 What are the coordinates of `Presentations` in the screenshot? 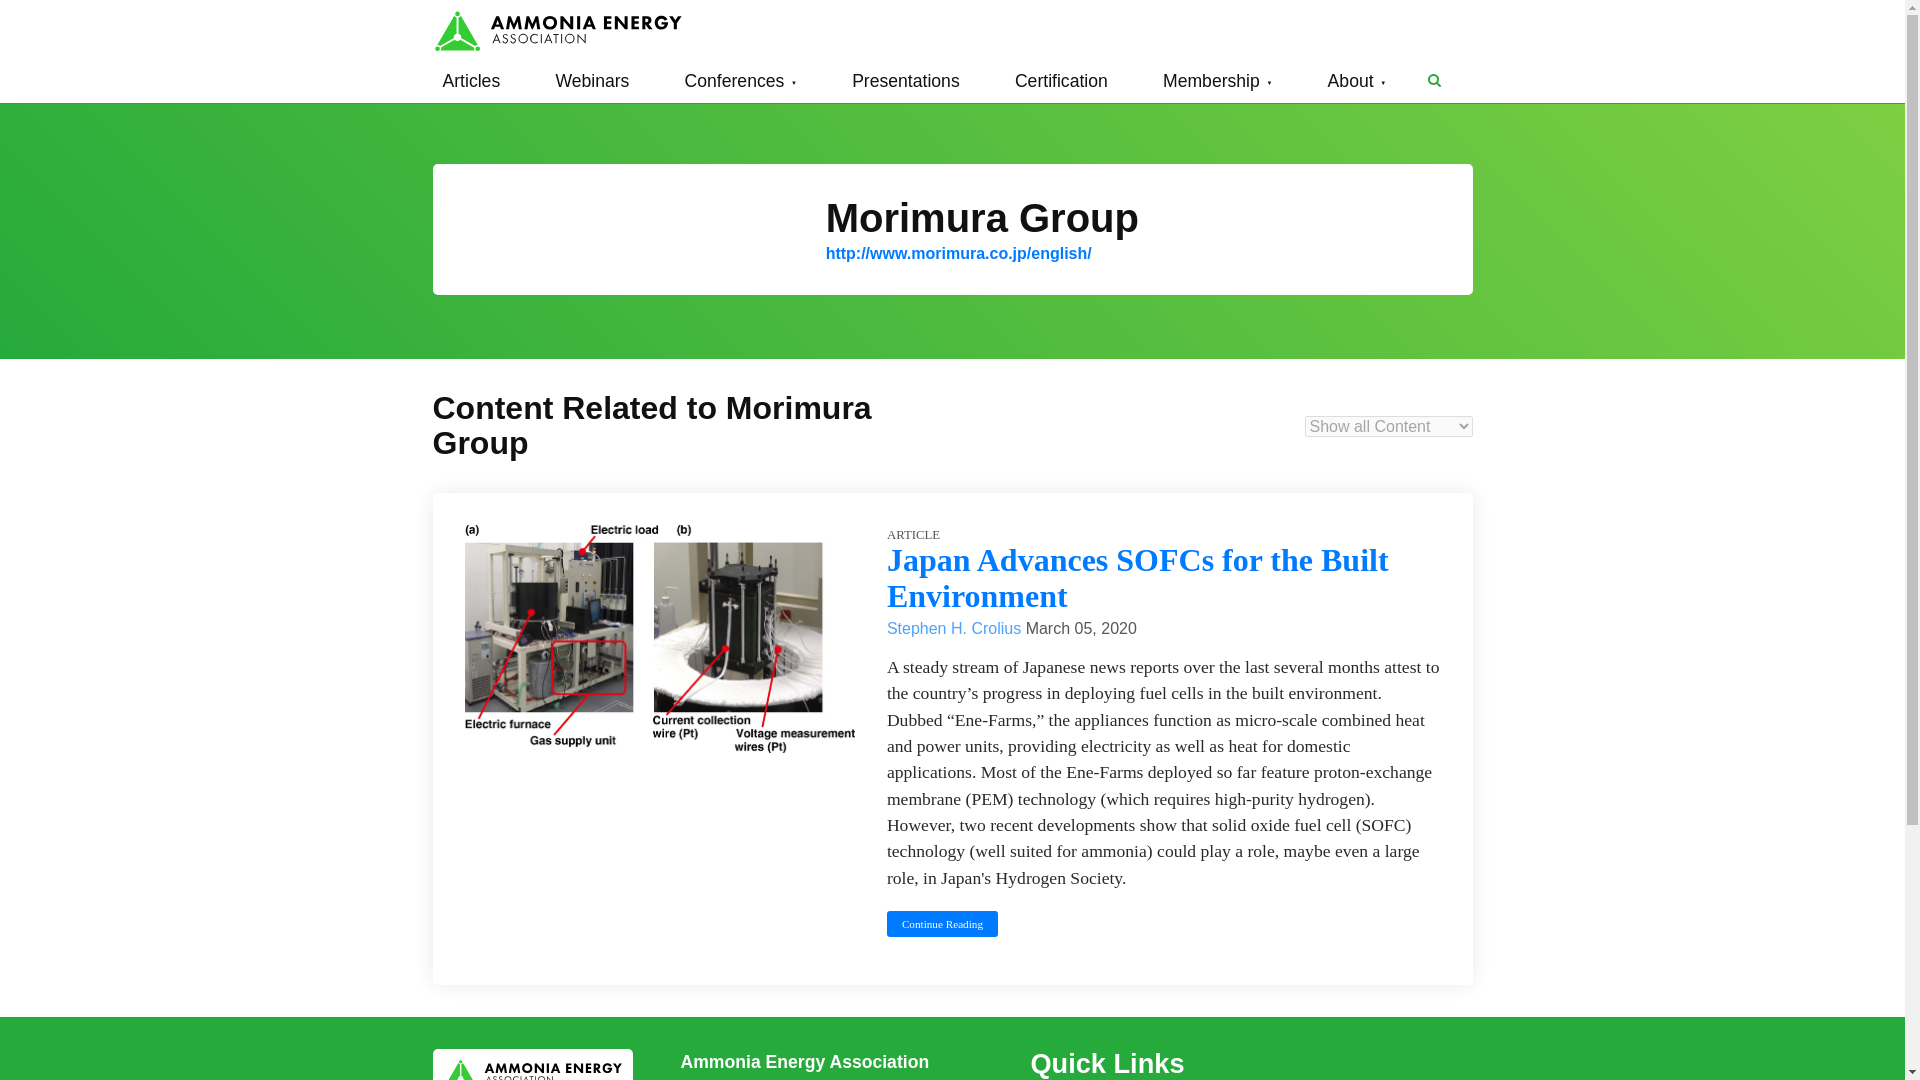 It's located at (906, 80).